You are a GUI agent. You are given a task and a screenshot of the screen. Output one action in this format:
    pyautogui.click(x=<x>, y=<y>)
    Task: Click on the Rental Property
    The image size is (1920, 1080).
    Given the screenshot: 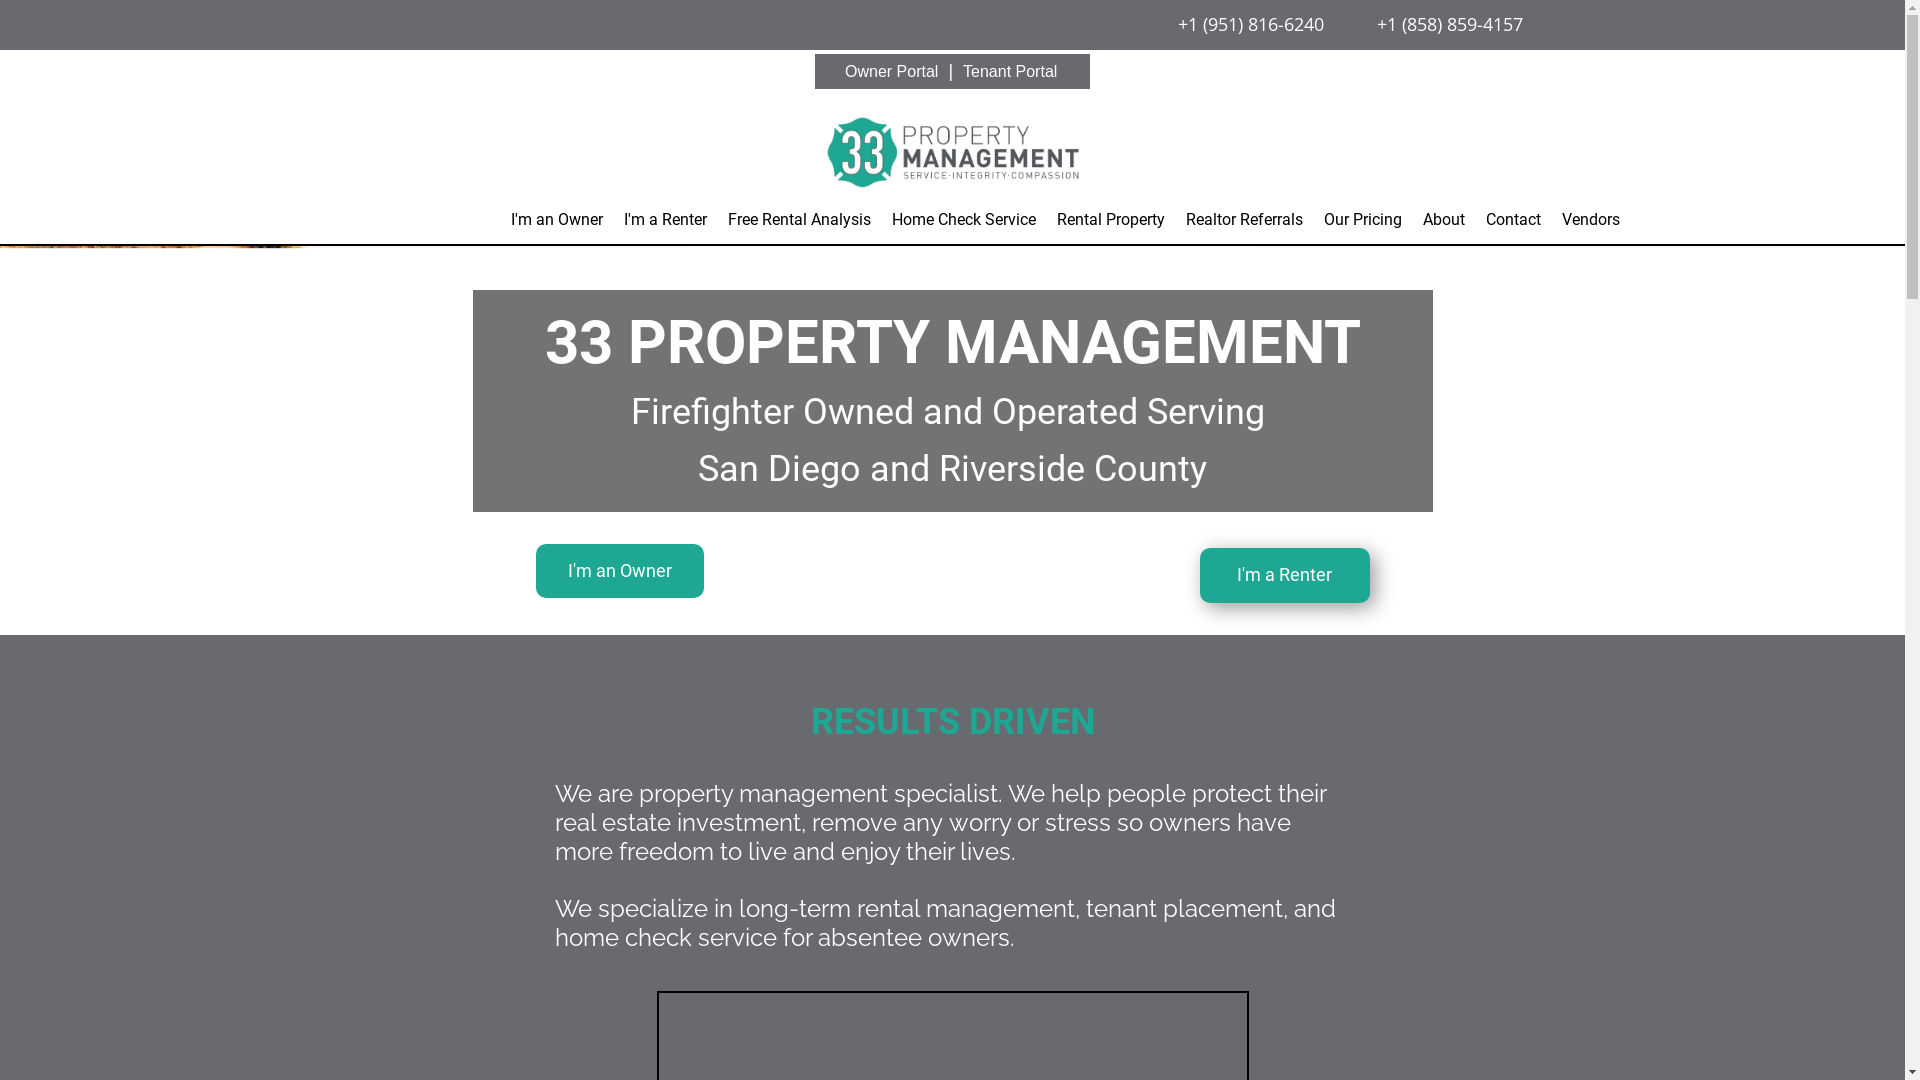 What is the action you would take?
    pyautogui.click(x=1110, y=220)
    